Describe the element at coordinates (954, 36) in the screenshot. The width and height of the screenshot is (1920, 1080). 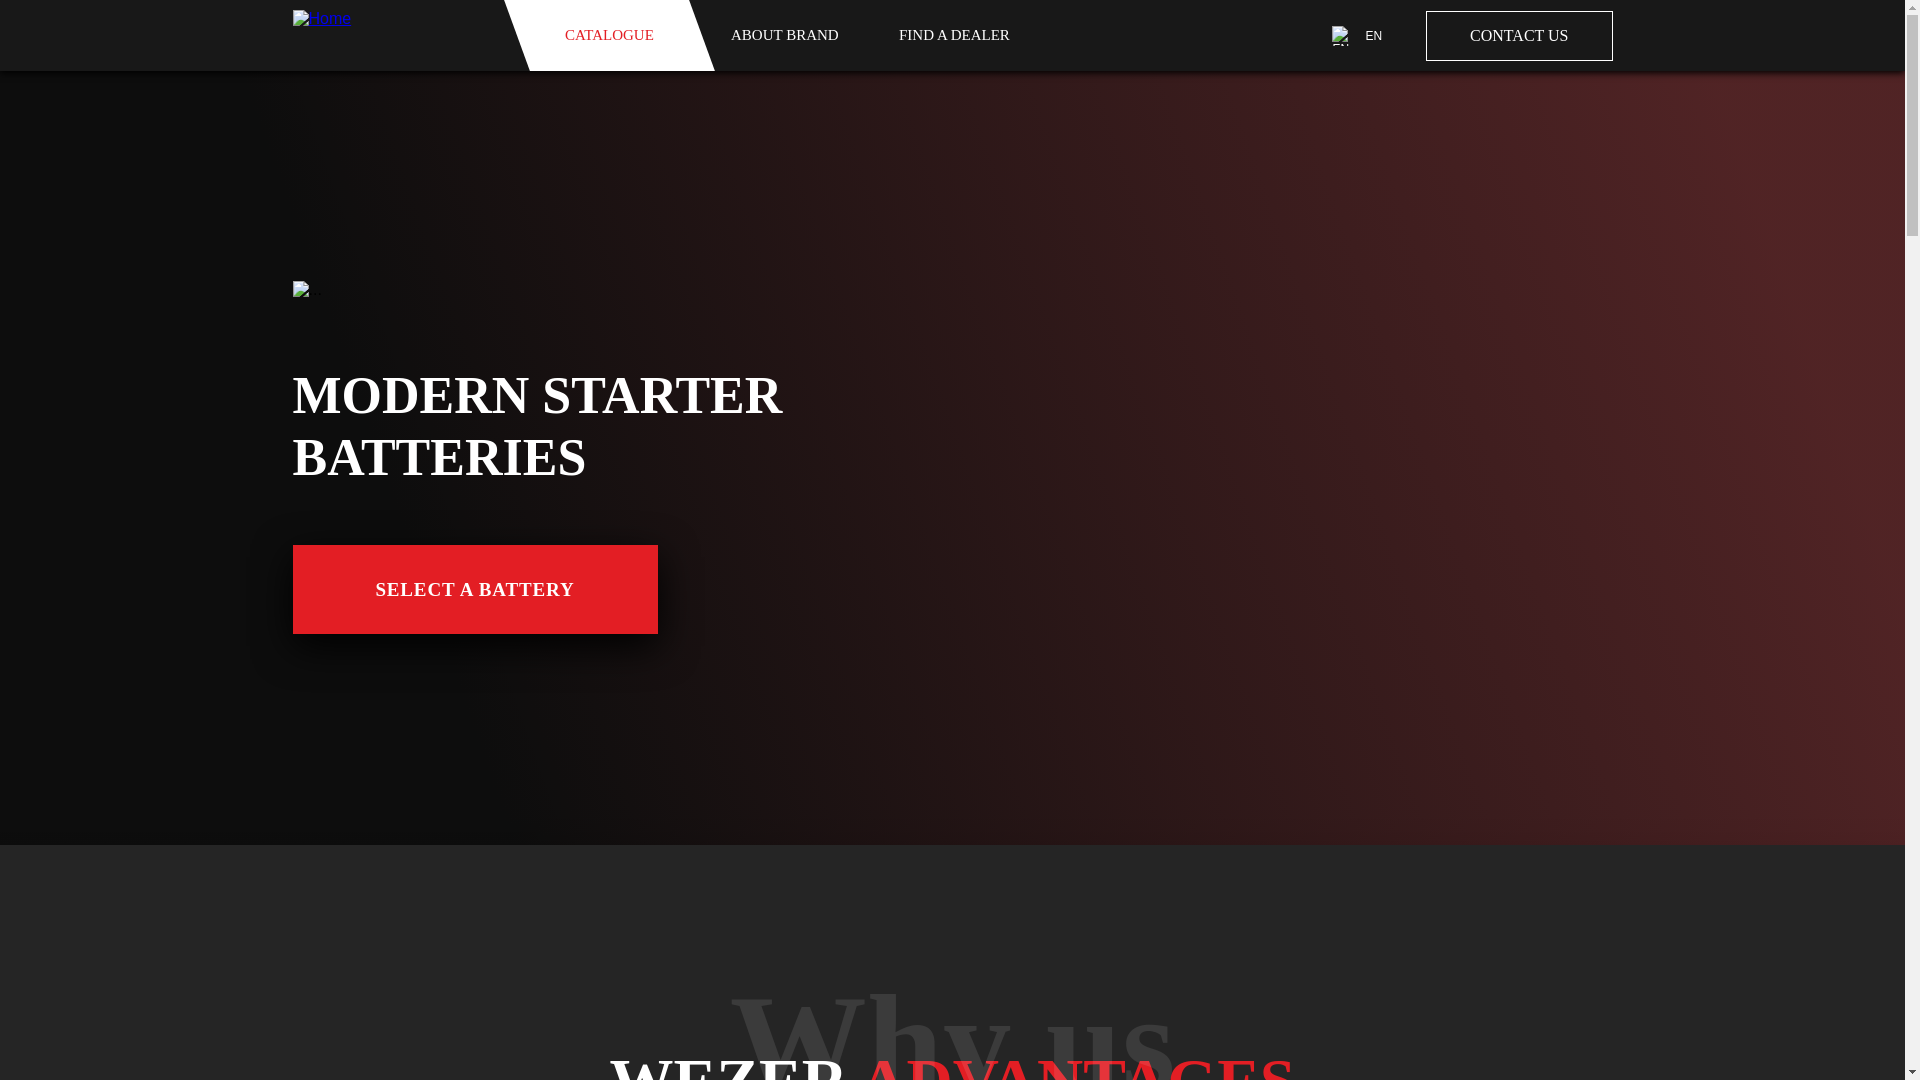
I see `FIND A DEALER` at that location.